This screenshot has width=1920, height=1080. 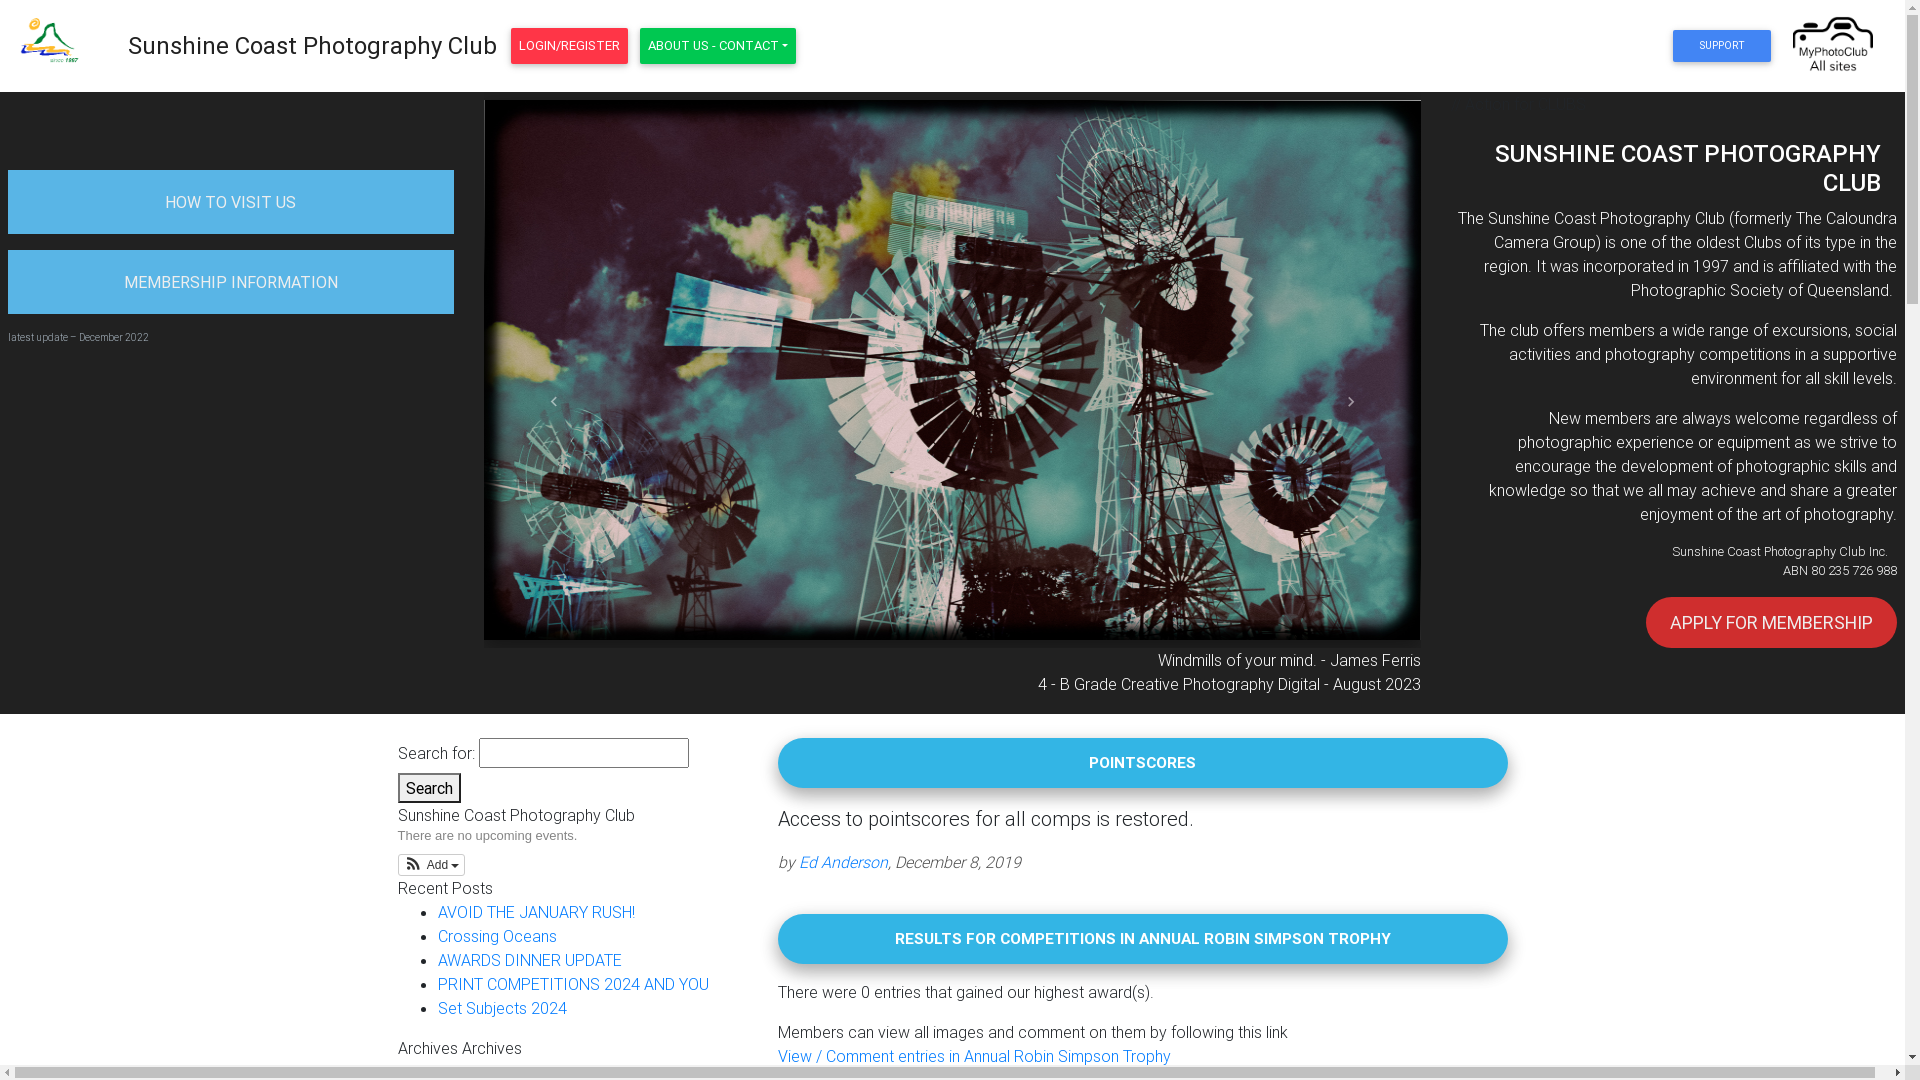 I want to click on Ed Anderson, so click(x=842, y=862).